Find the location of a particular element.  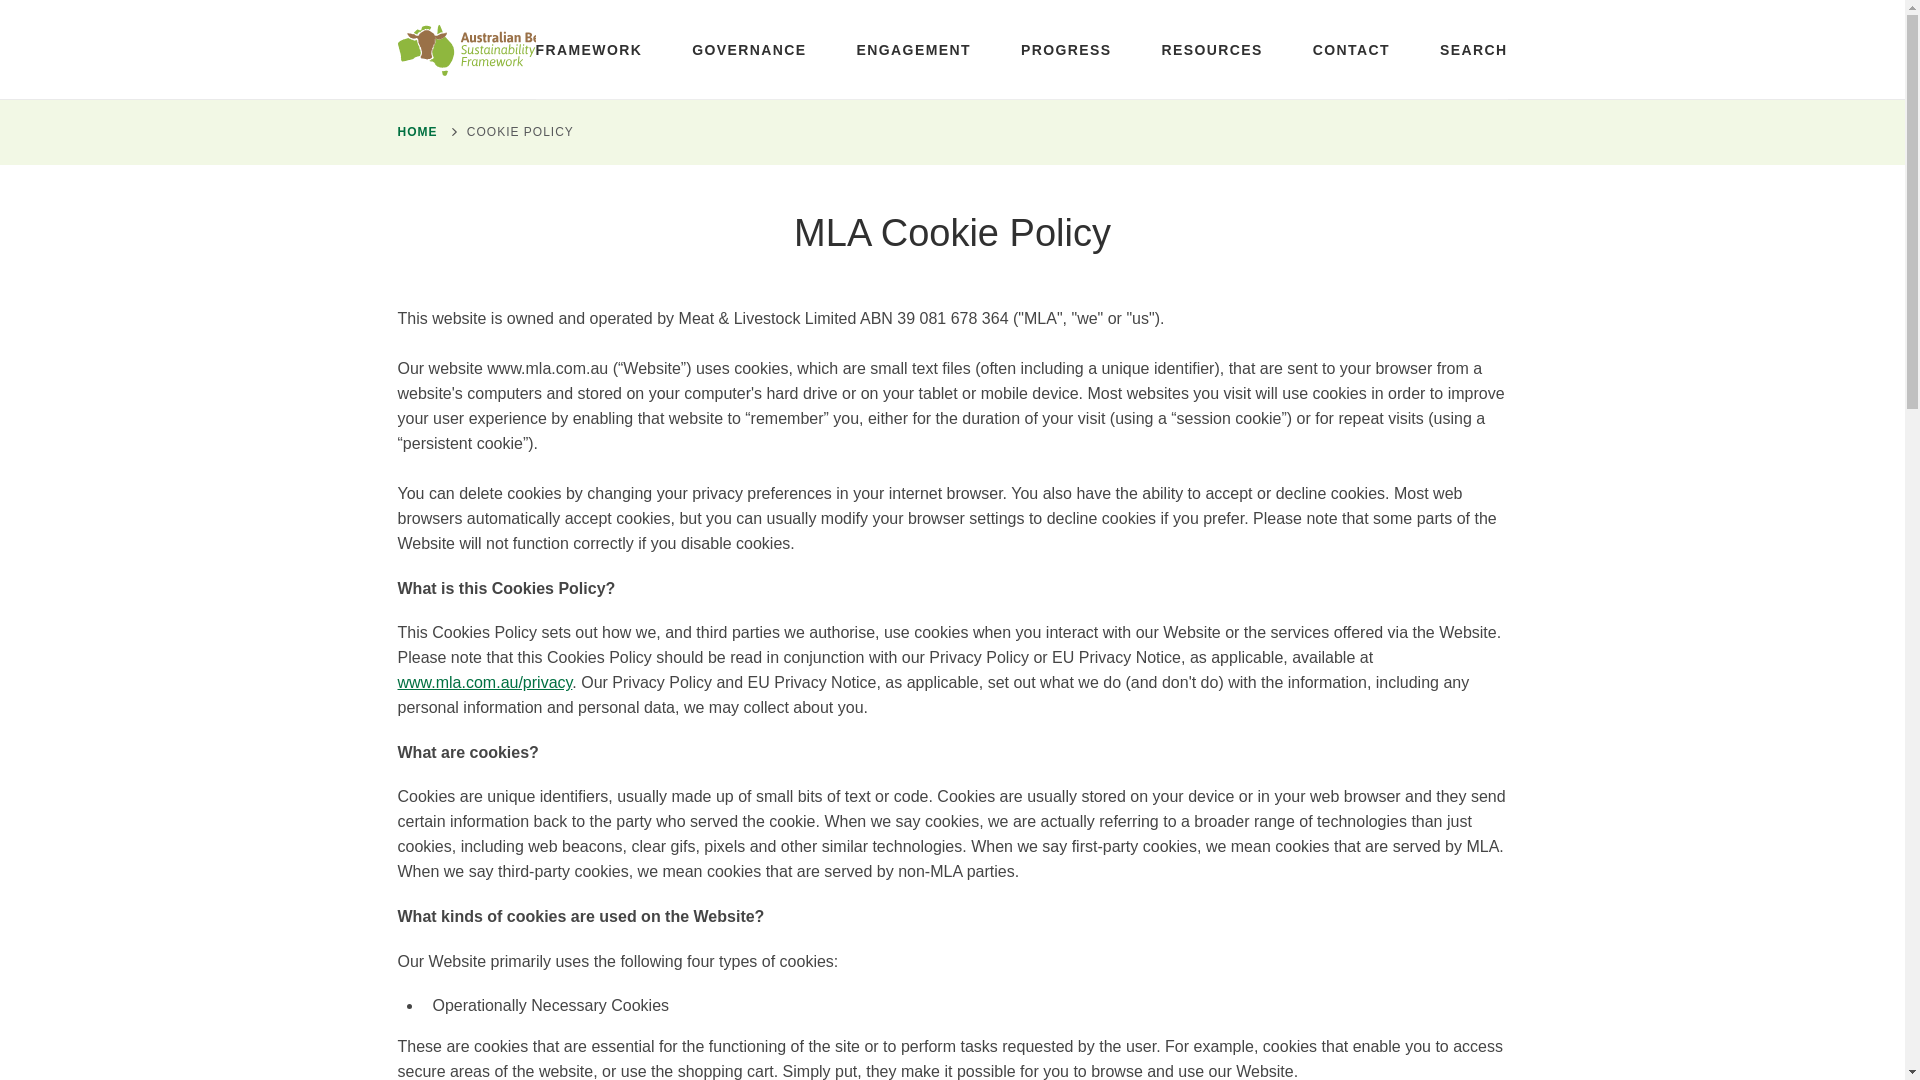

Industry forum is located at coordinates (432, 107).